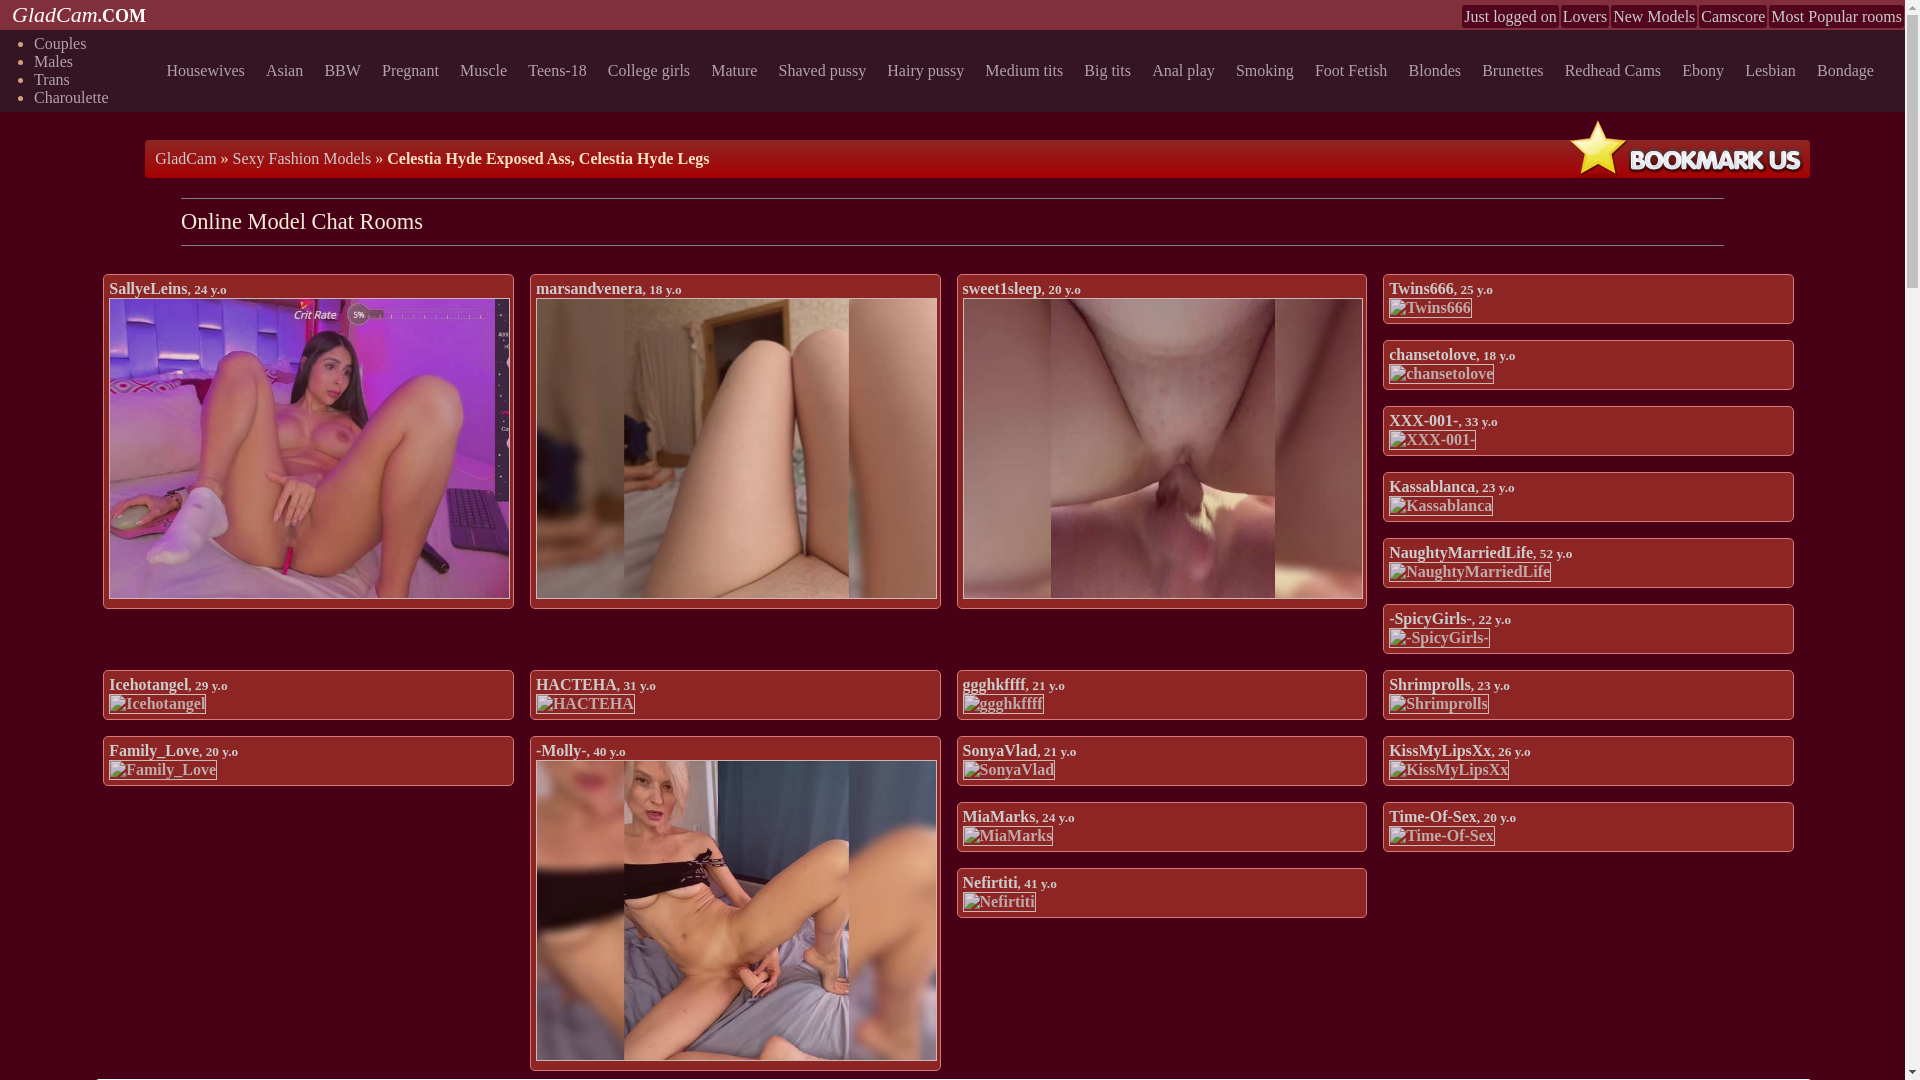 This screenshot has width=1920, height=1080. Describe the element at coordinates (1020, 288) in the screenshot. I see `sweet1sleep, 20 y.o` at that location.